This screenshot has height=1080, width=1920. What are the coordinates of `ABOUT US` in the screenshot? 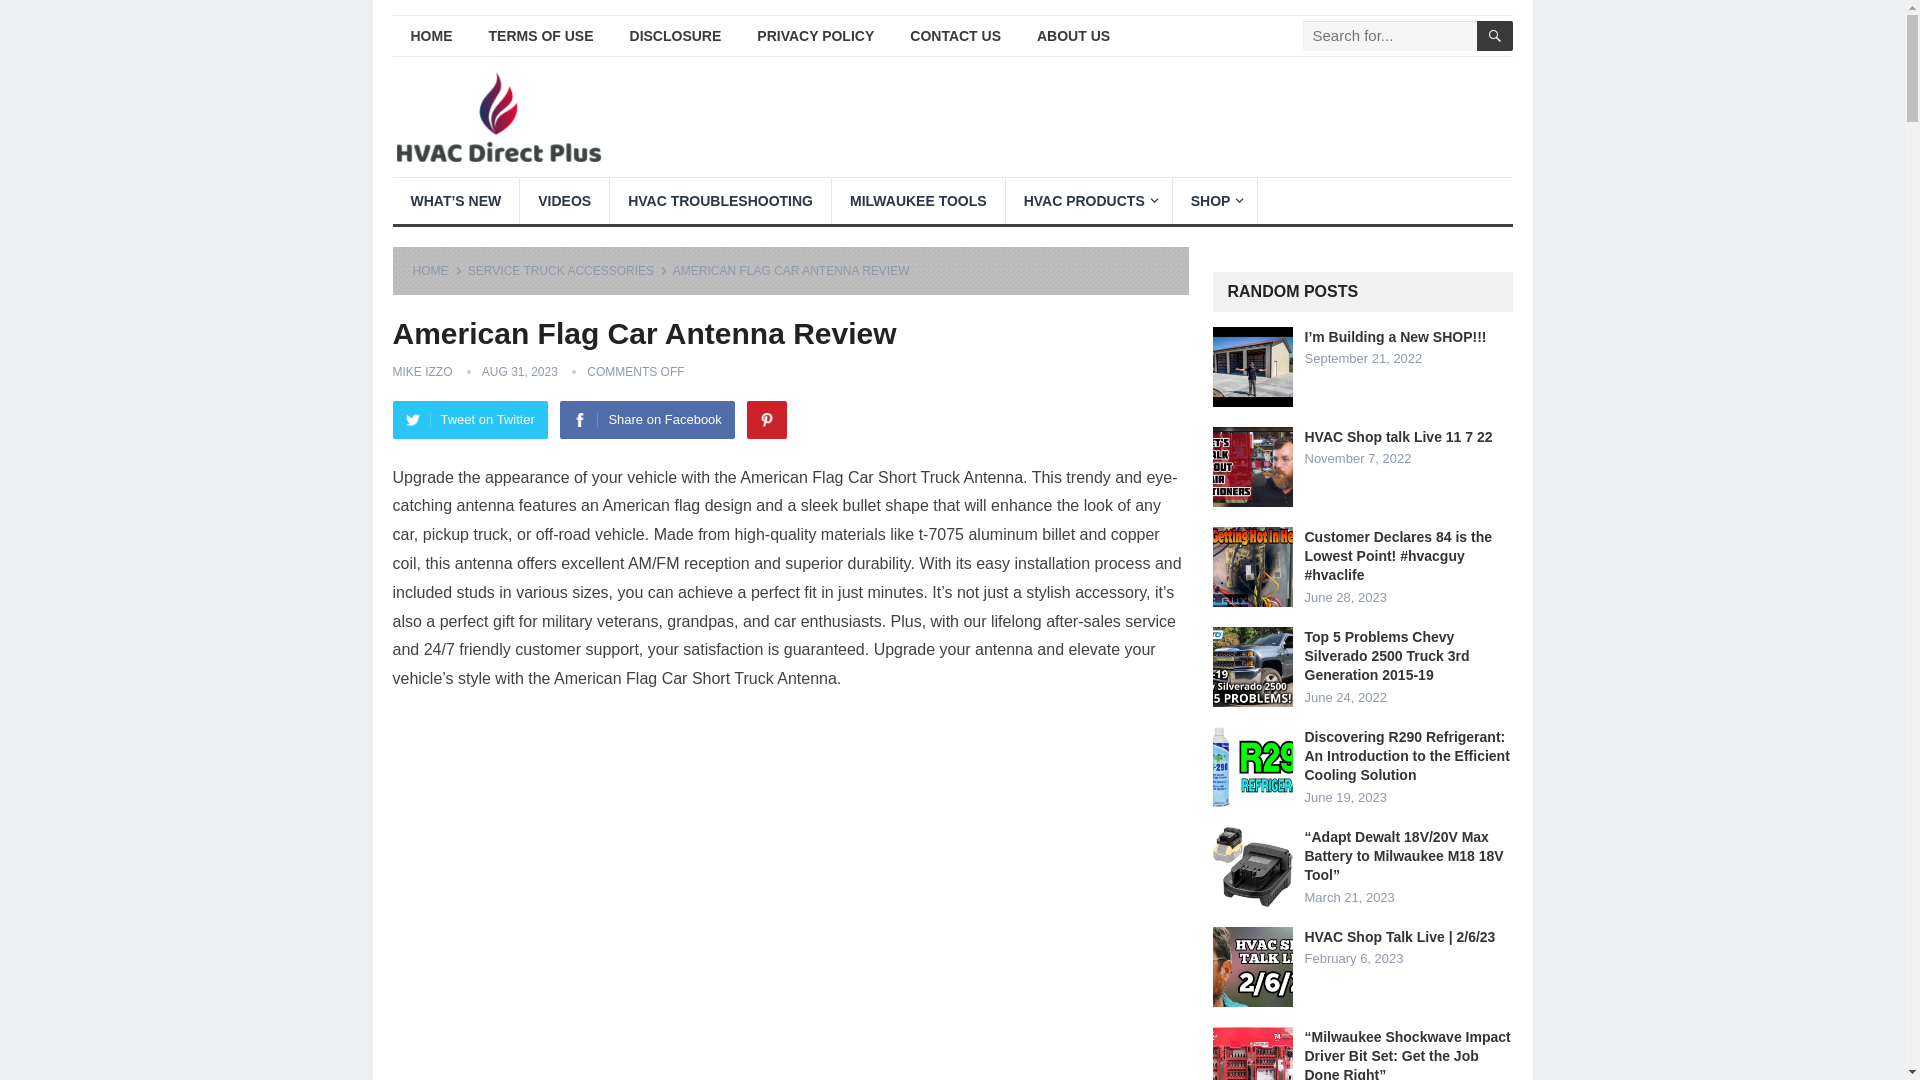 It's located at (1074, 36).